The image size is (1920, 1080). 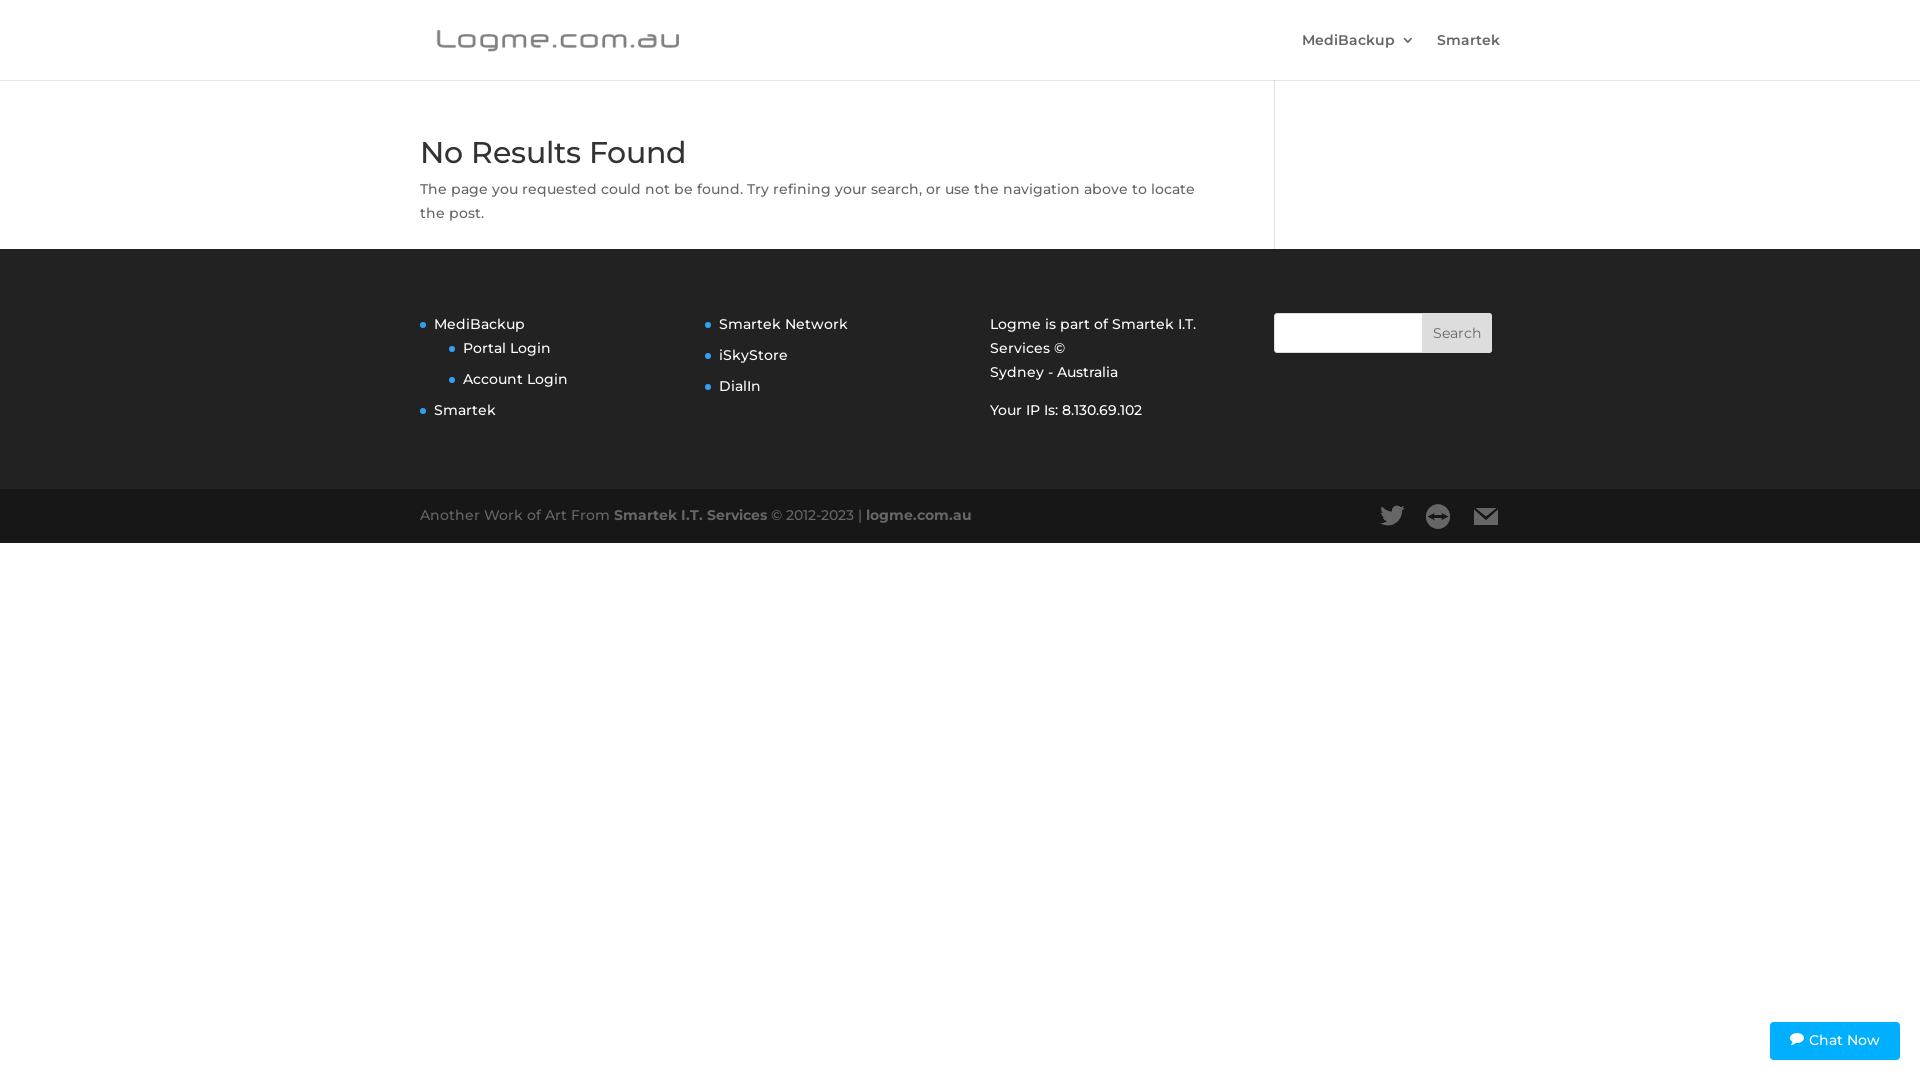 What do you see at coordinates (690, 515) in the screenshot?
I see `Smartek I.T. Services` at bounding box center [690, 515].